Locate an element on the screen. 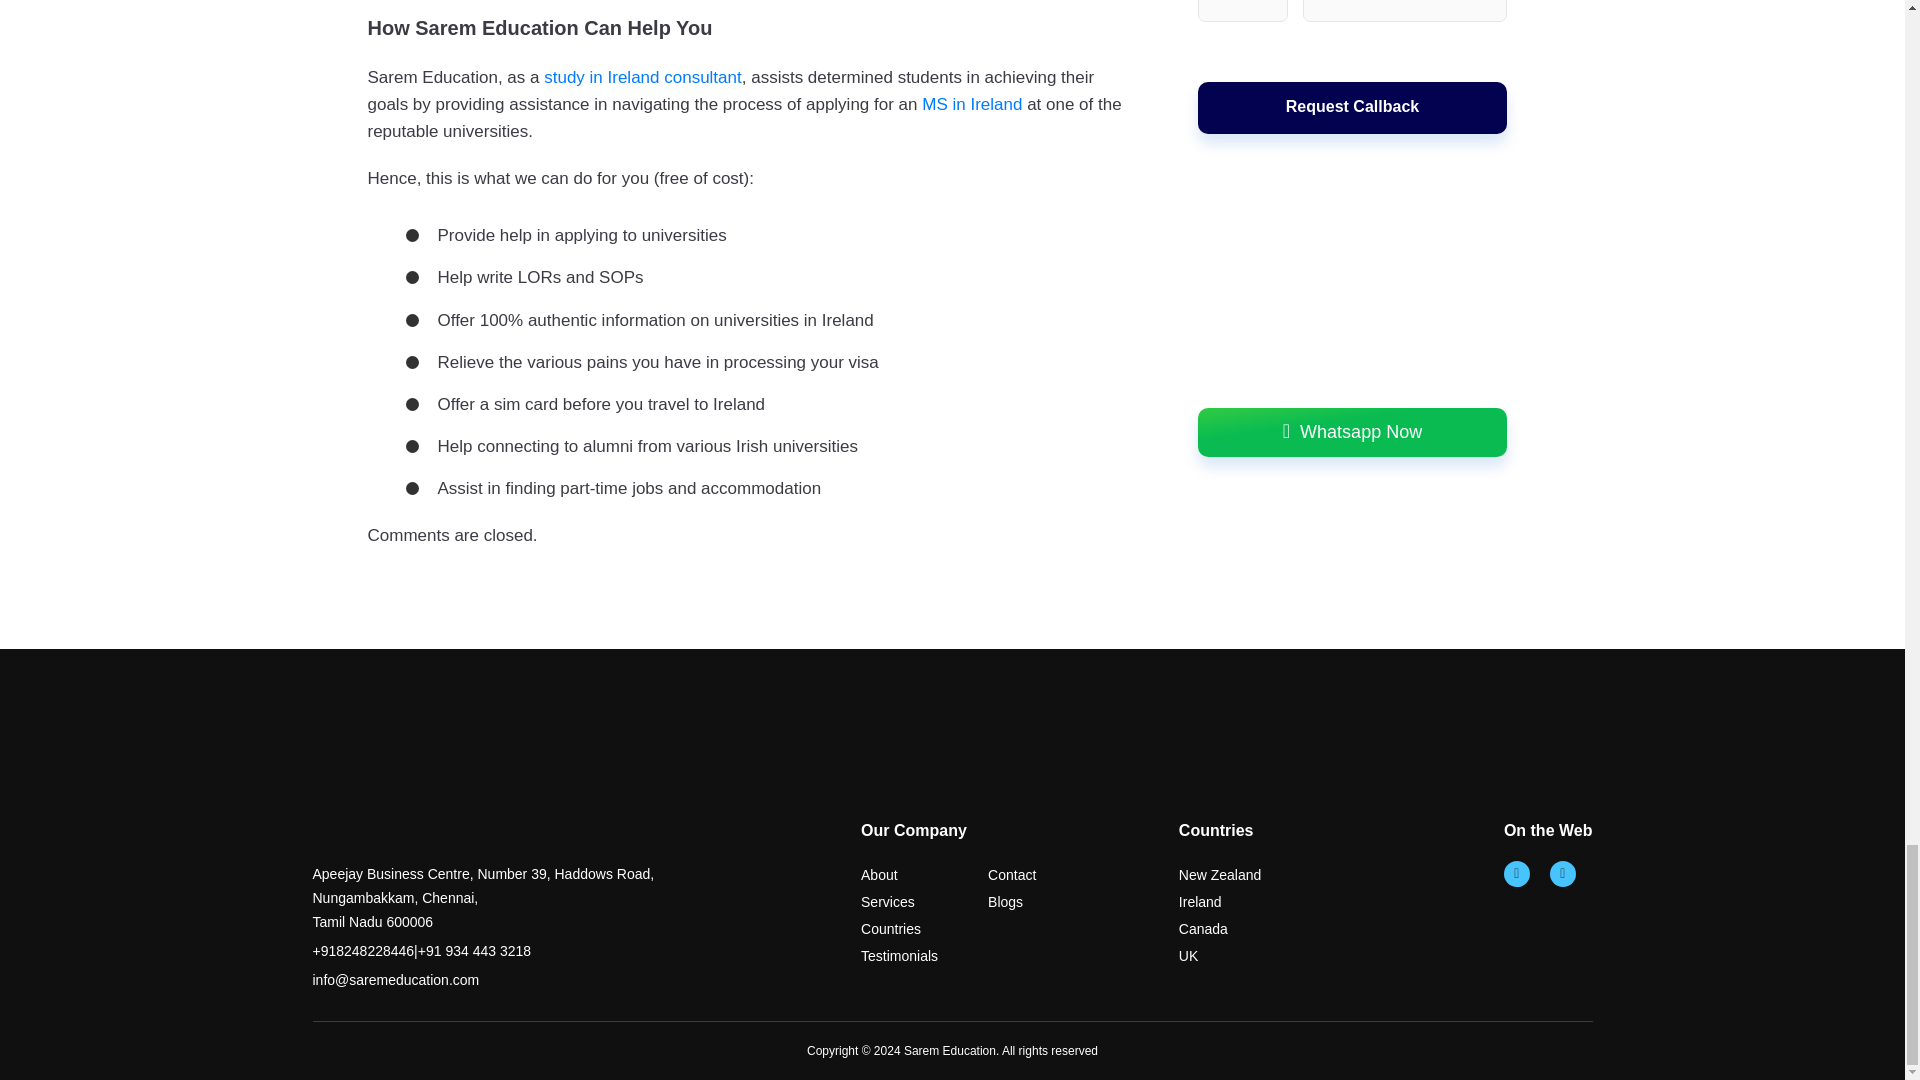 The image size is (1920, 1080). About is located at coordinates (879, 875).